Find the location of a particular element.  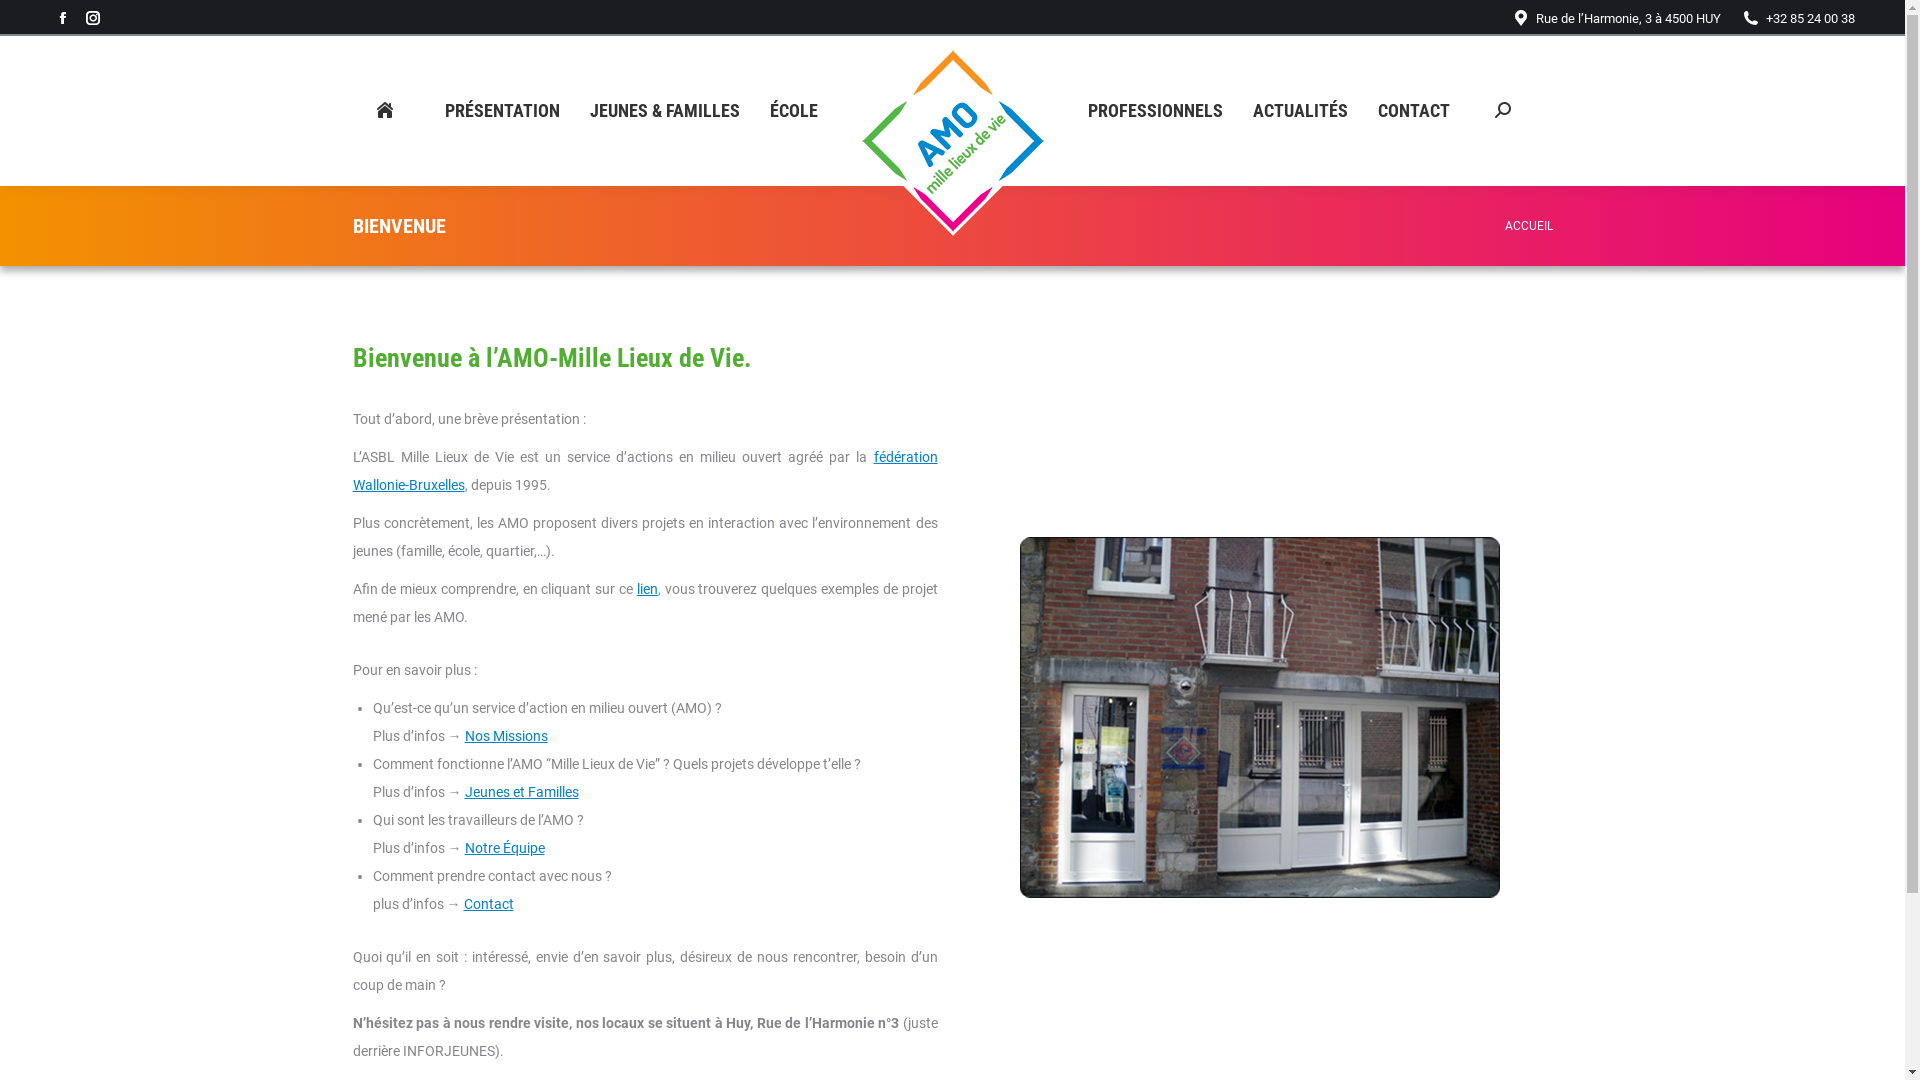

JEUNES & FAMILLES is located at coordinates (665, 111).